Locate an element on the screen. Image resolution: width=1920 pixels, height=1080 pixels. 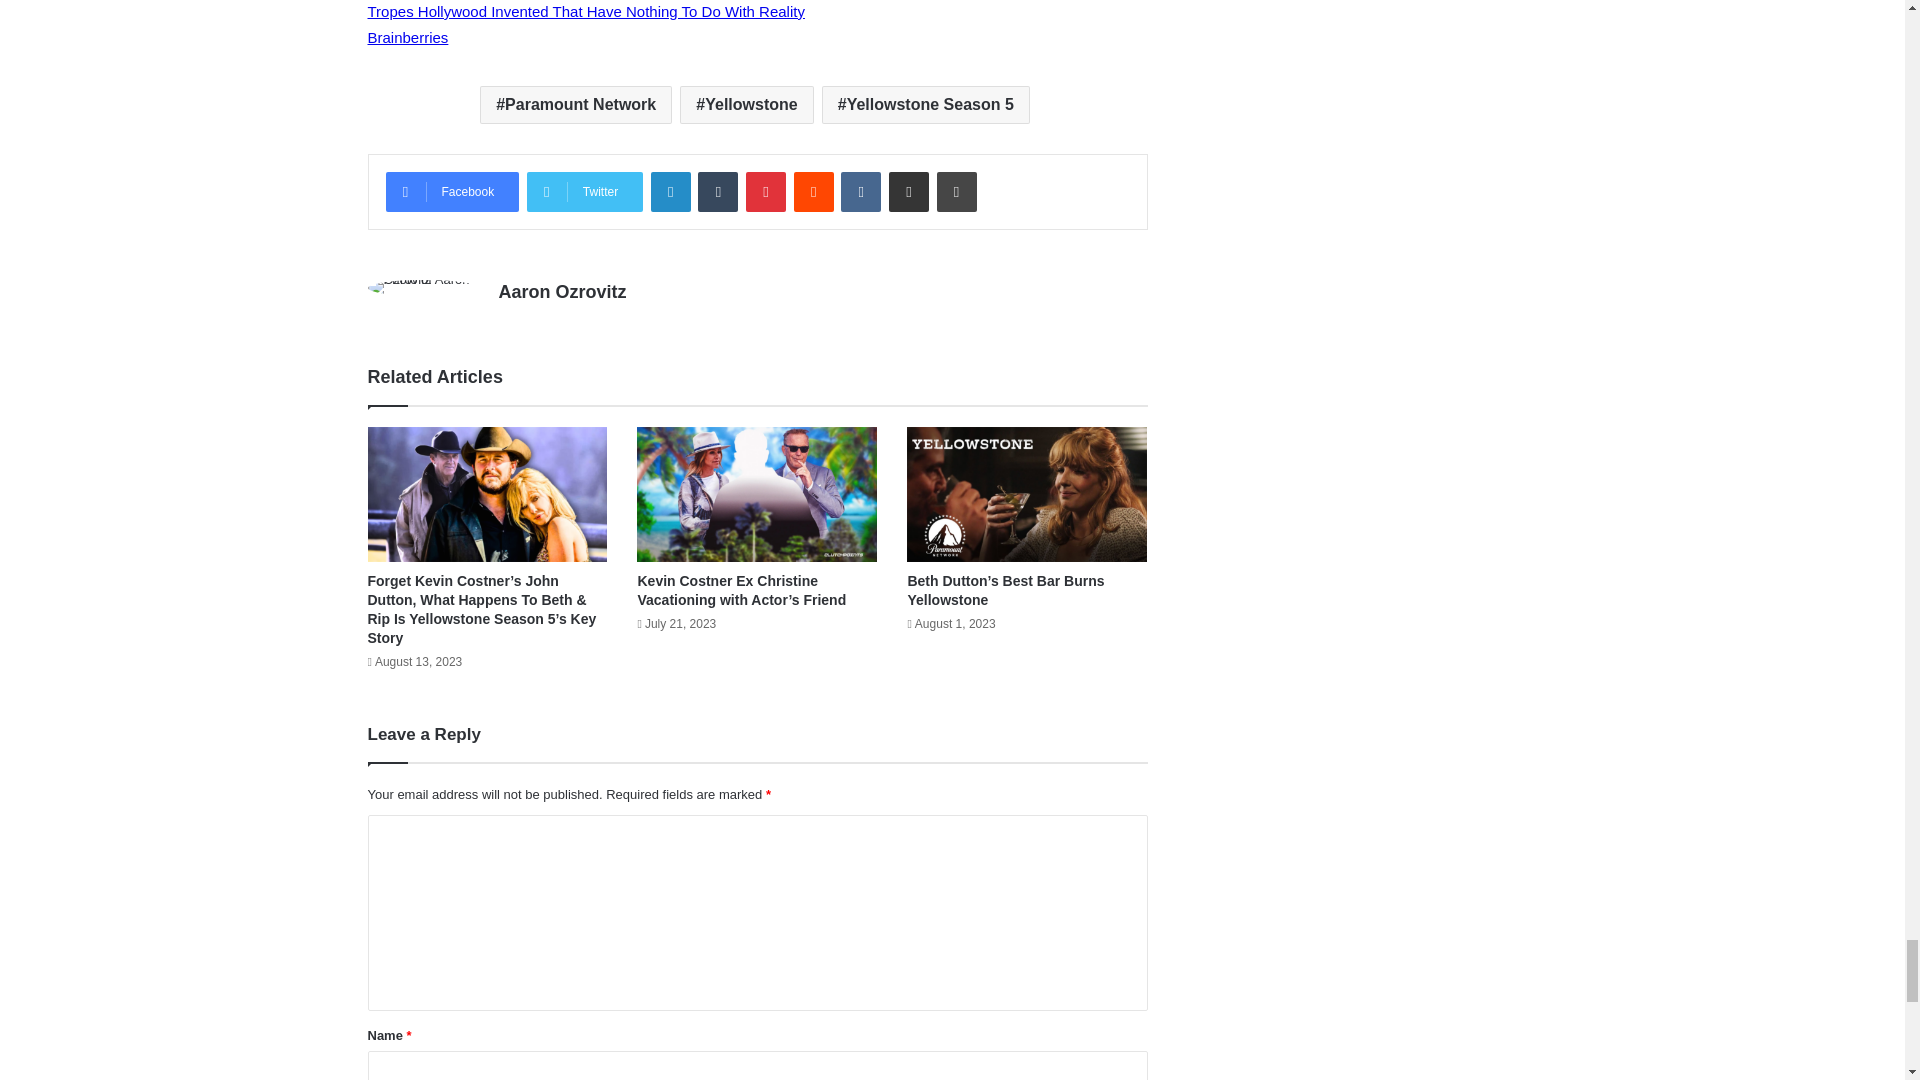
Tumblr is located at coordinates (718, 191).